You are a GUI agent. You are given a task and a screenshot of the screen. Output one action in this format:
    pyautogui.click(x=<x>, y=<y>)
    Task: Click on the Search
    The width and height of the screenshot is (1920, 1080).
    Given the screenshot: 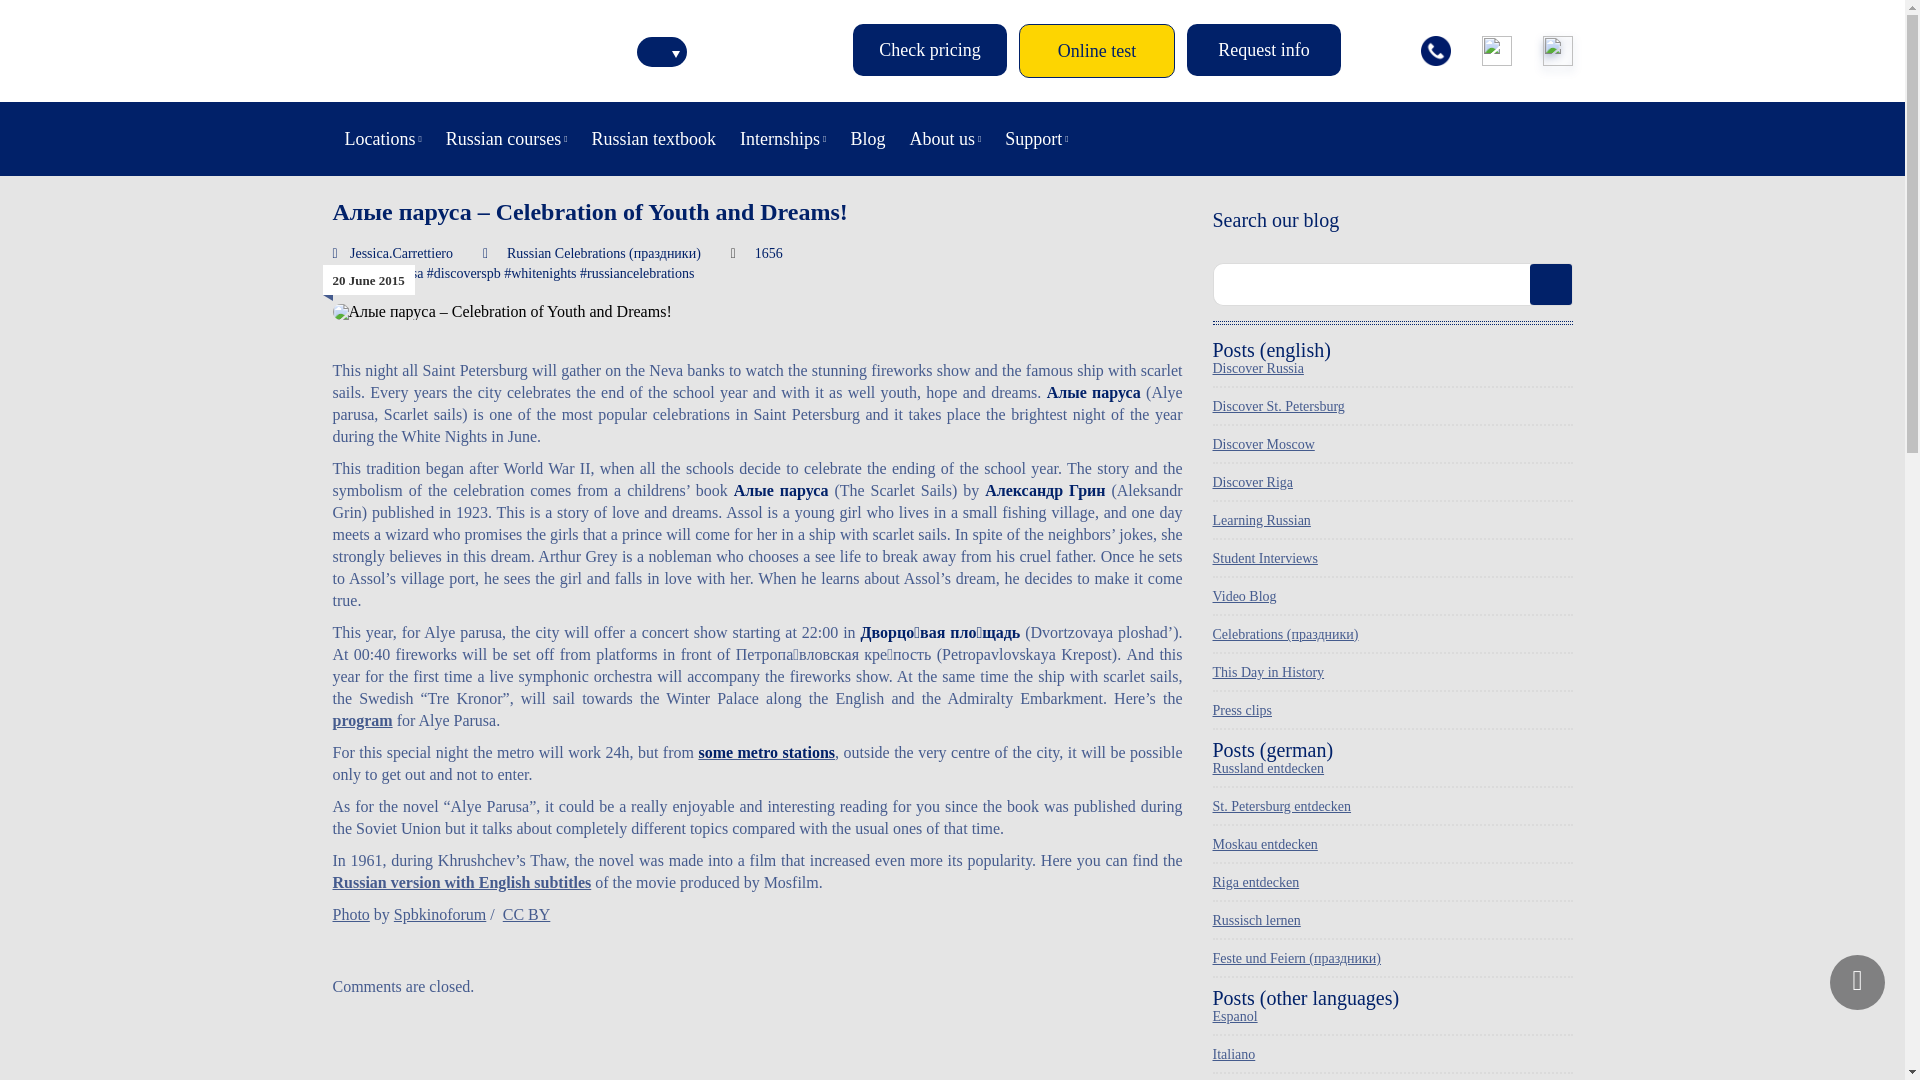 What is the action you would take?
    pyautogui.click(x=1551, y=284)
    